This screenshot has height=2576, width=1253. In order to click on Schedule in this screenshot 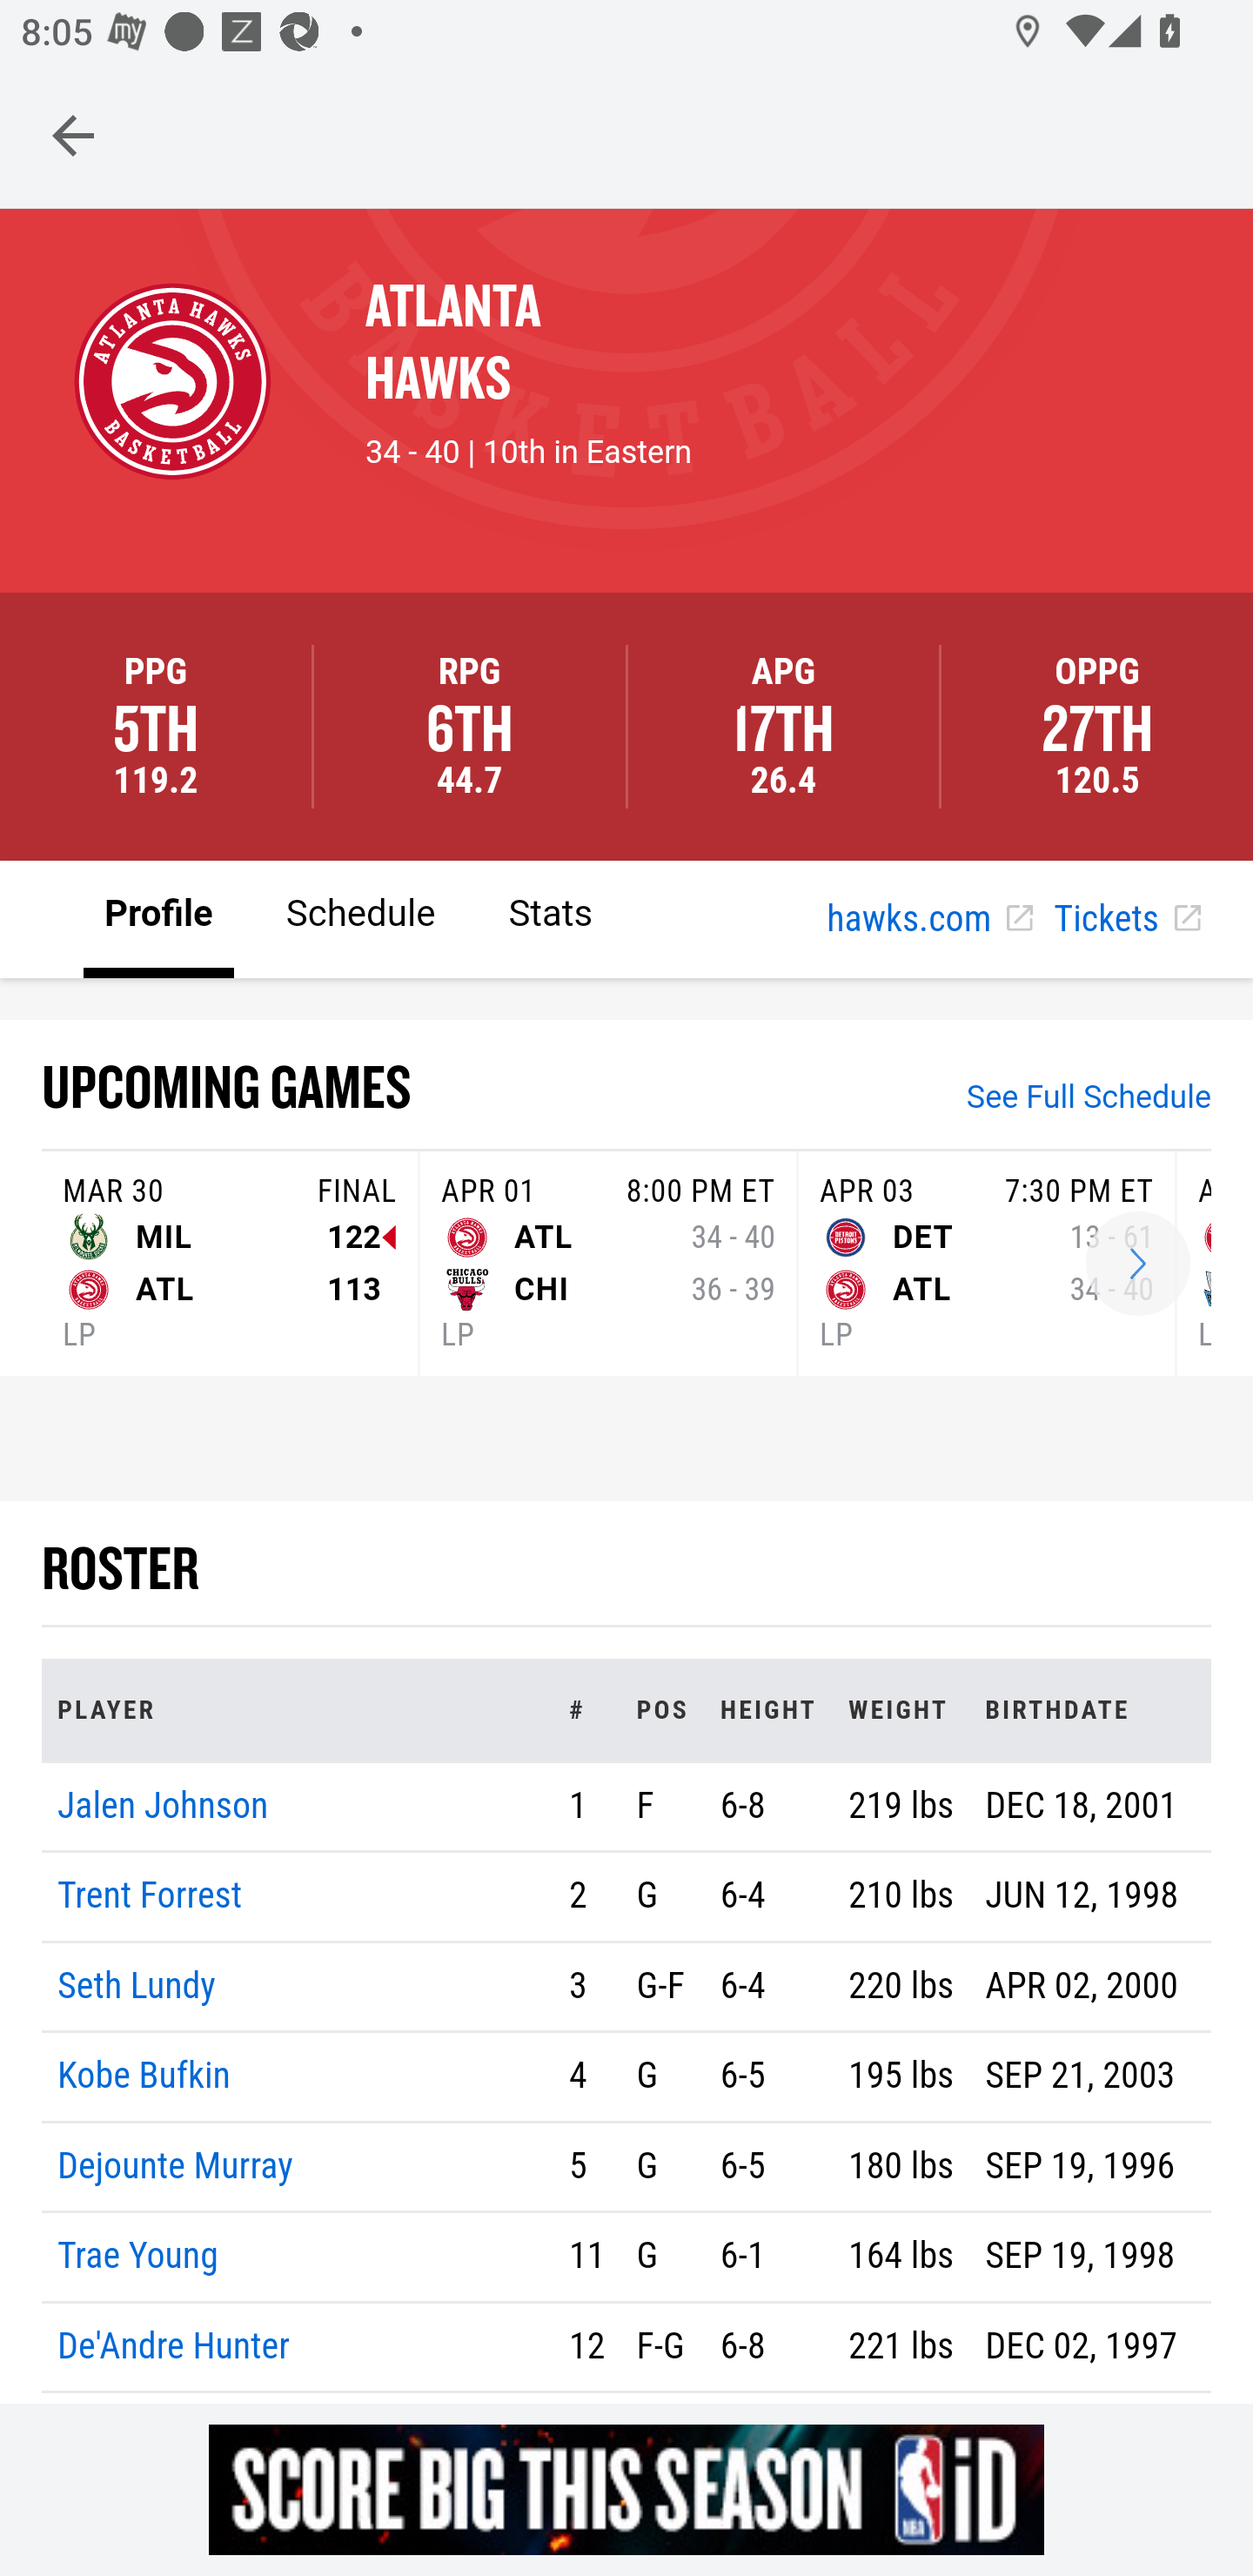, I will do `click(360, 917)`.